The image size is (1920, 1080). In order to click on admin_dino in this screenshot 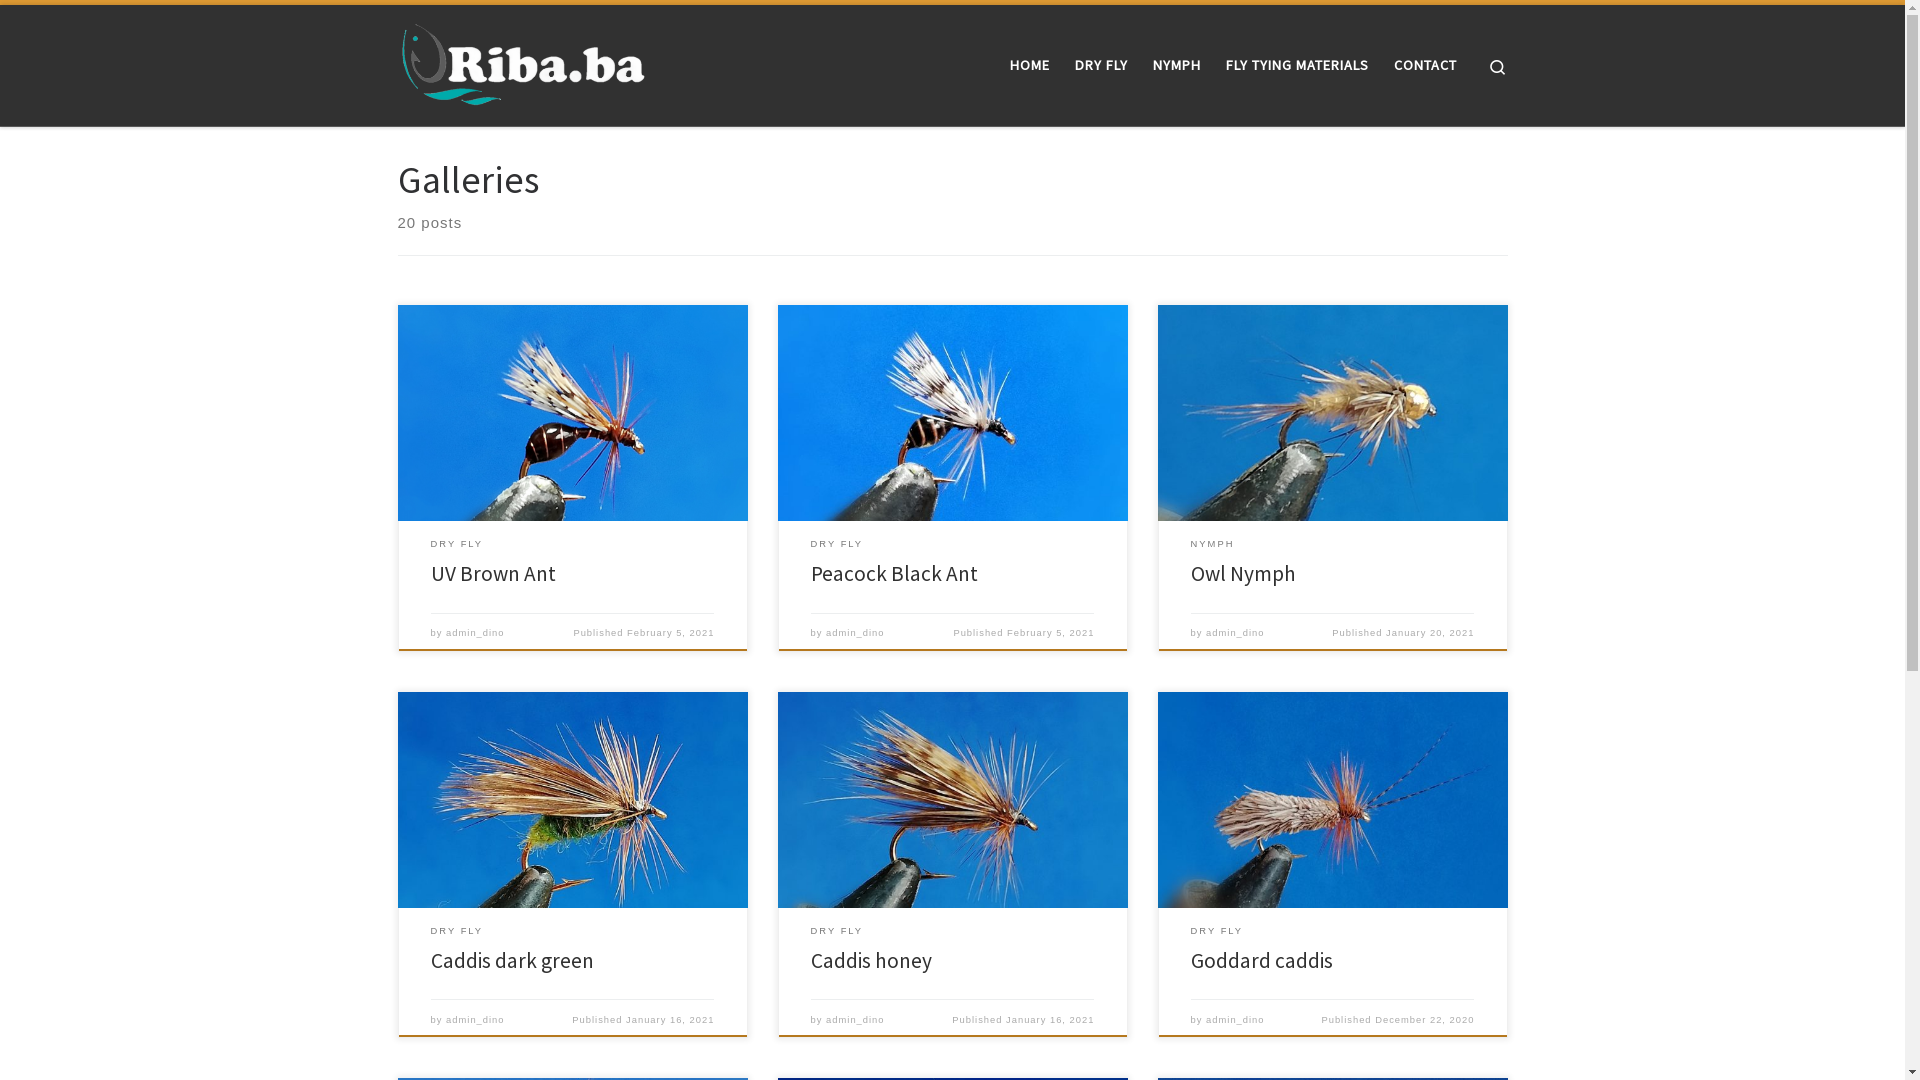, I will do `click(855, 1020)`.